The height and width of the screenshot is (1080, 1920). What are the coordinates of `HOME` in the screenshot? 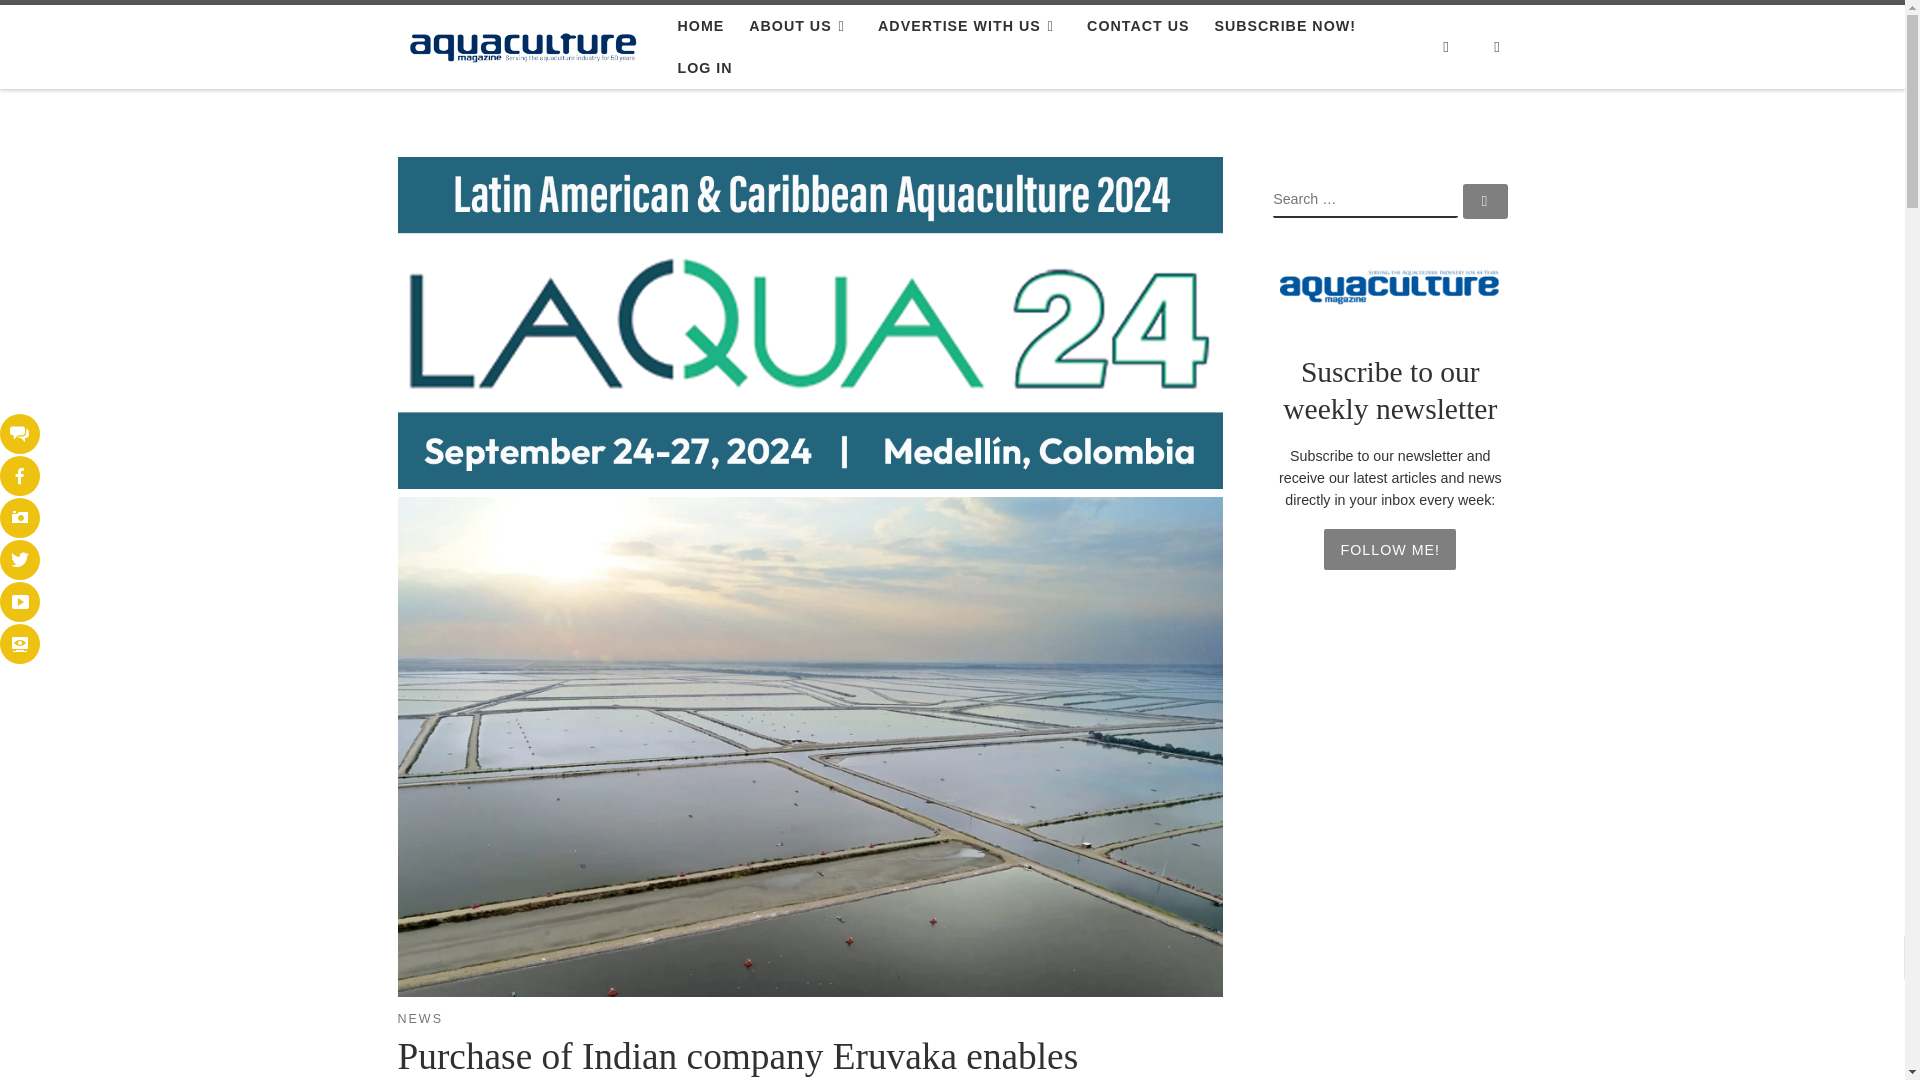 It's located at (700, 26).